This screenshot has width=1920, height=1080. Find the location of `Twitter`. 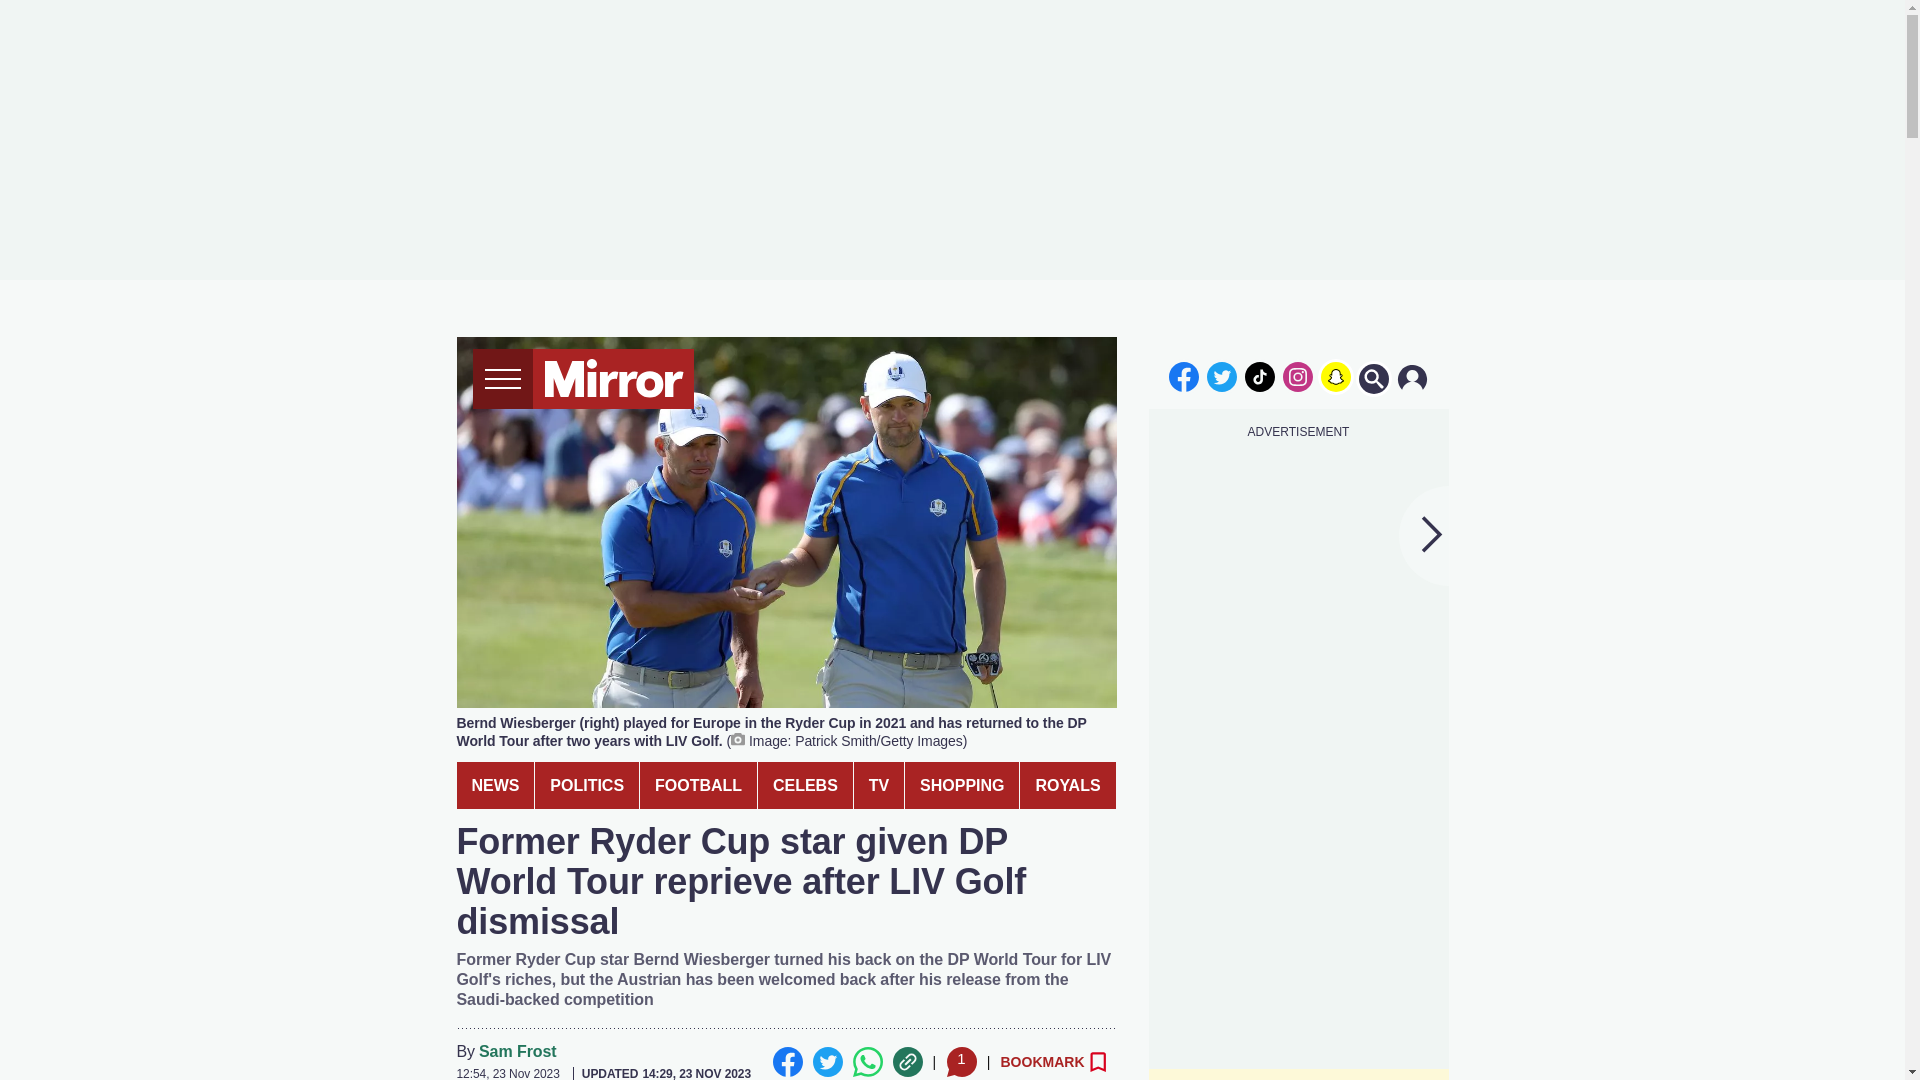

Twitter is located at coordinates (827, 1061).